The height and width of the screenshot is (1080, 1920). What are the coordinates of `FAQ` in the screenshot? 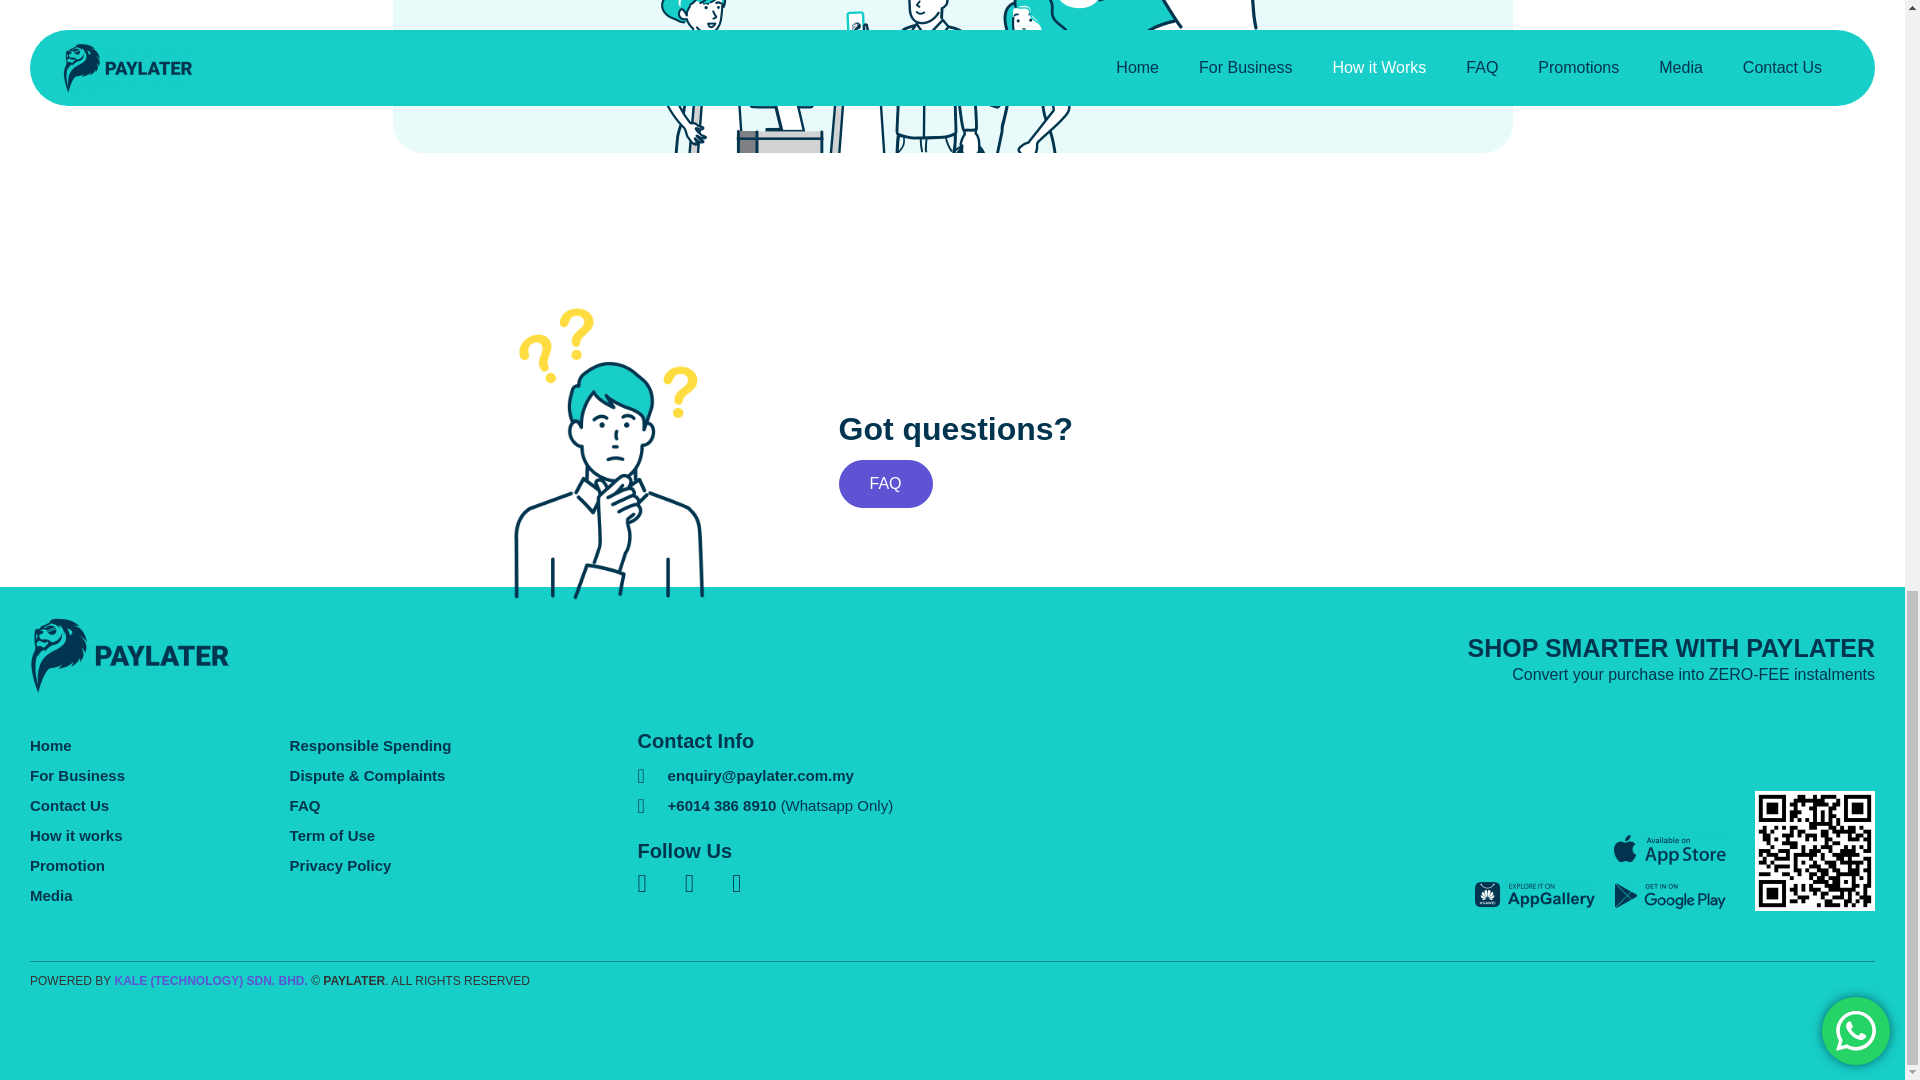 It's located at (884, 484).